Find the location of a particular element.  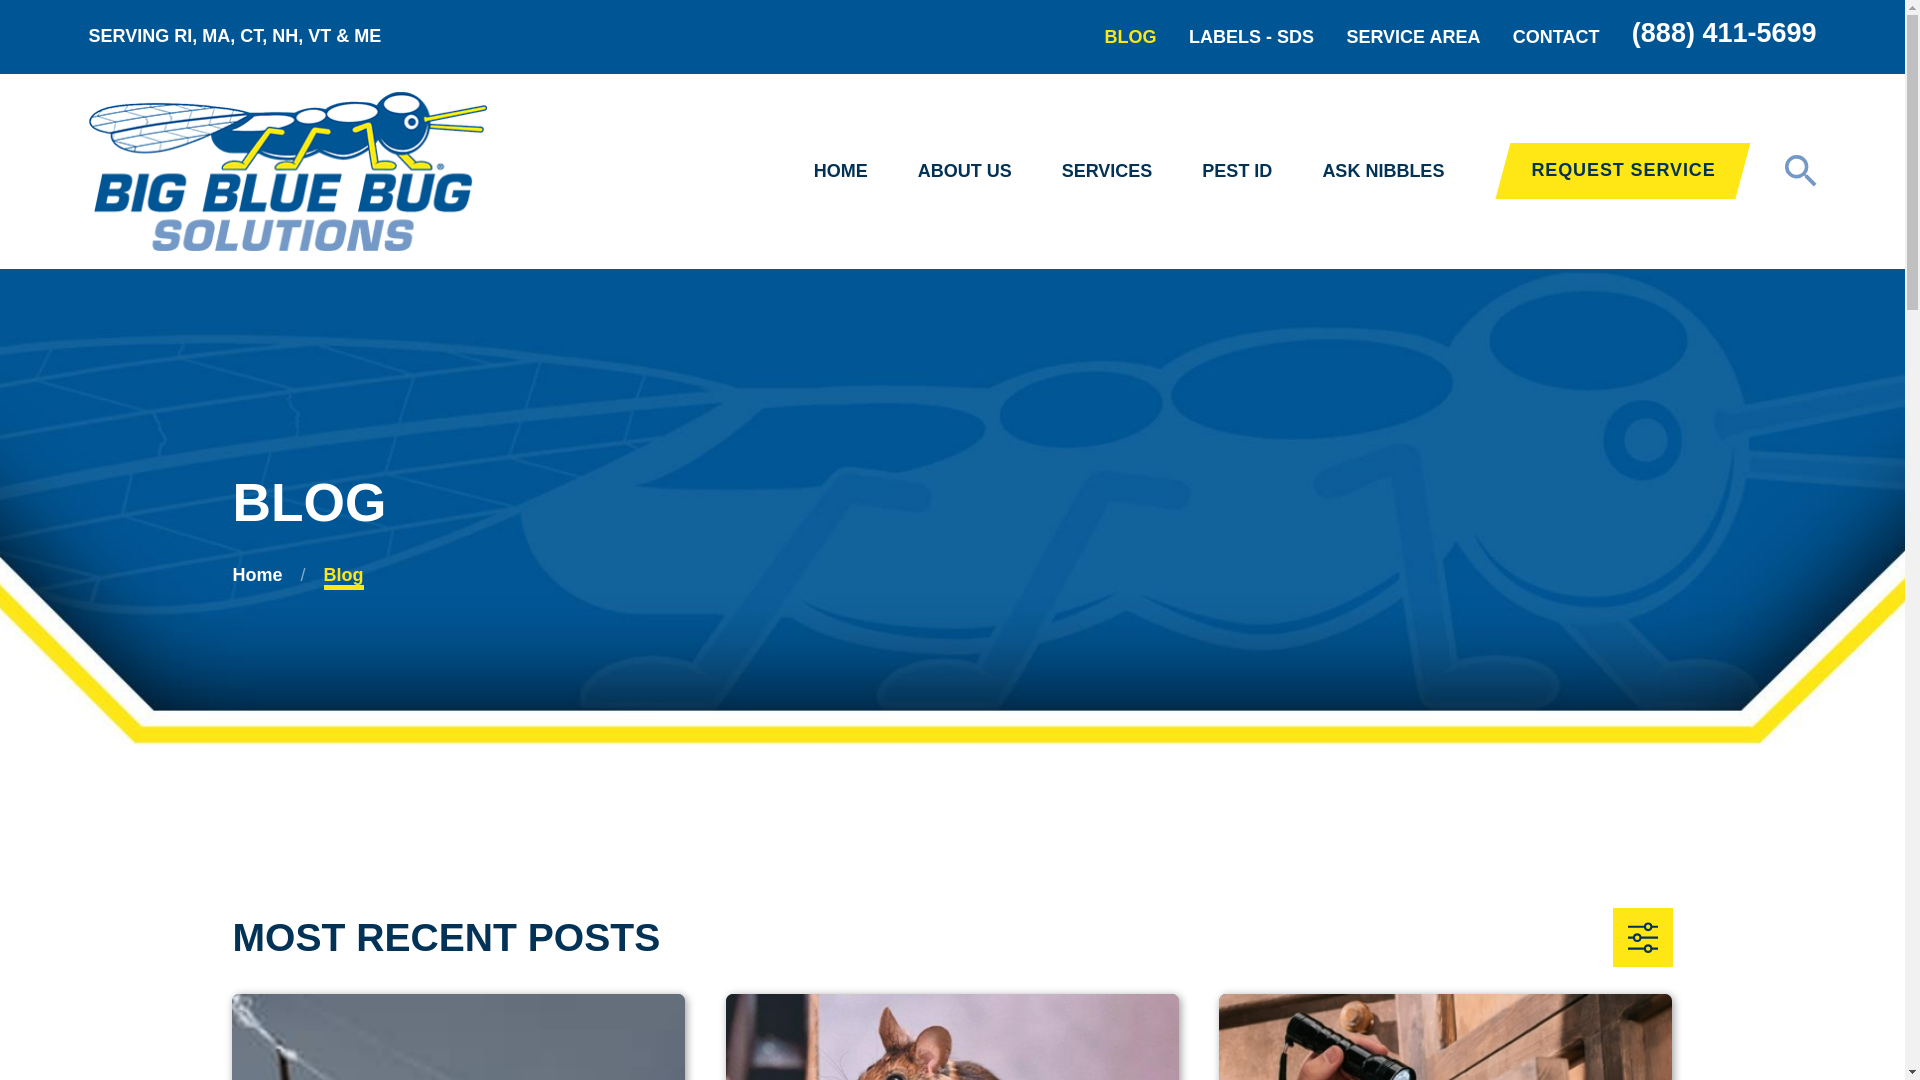

SERVICES is located at coordinates (1107, 171).